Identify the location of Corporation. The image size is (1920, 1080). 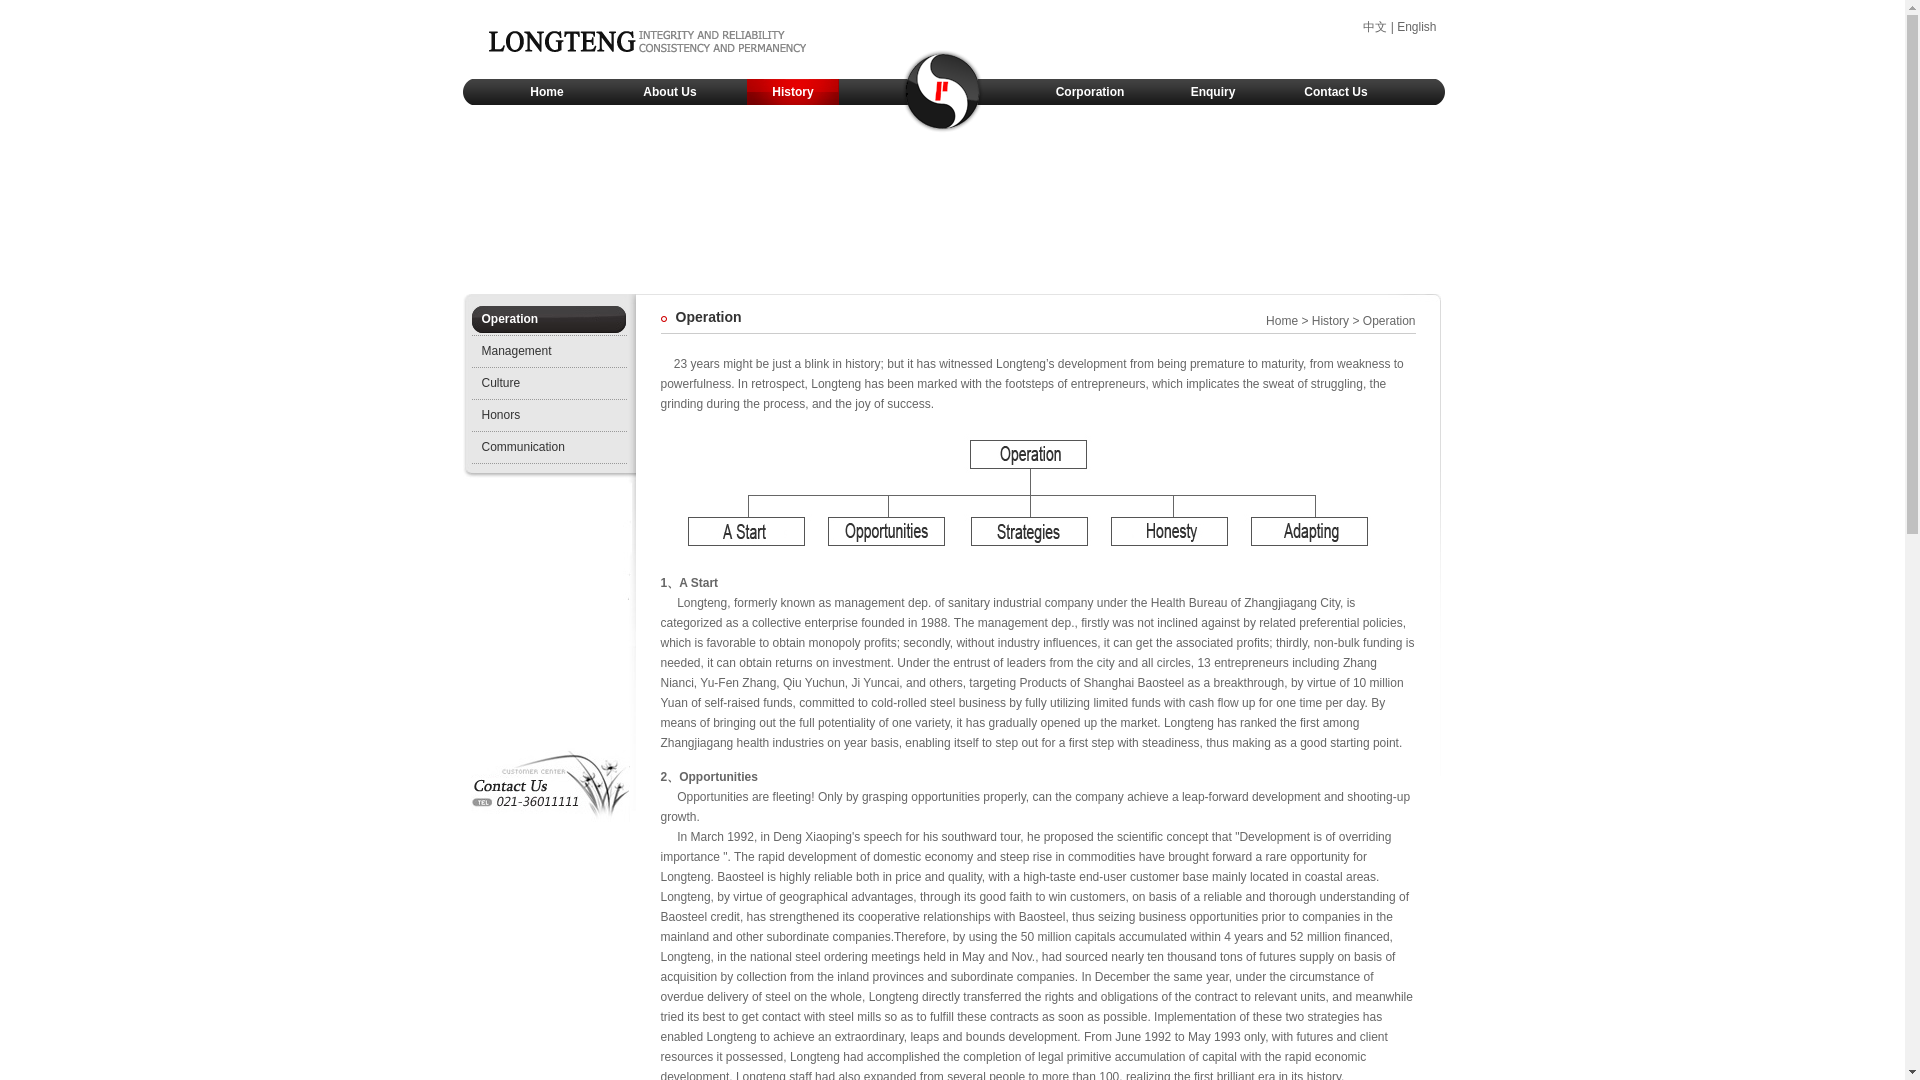
(1088, 91).